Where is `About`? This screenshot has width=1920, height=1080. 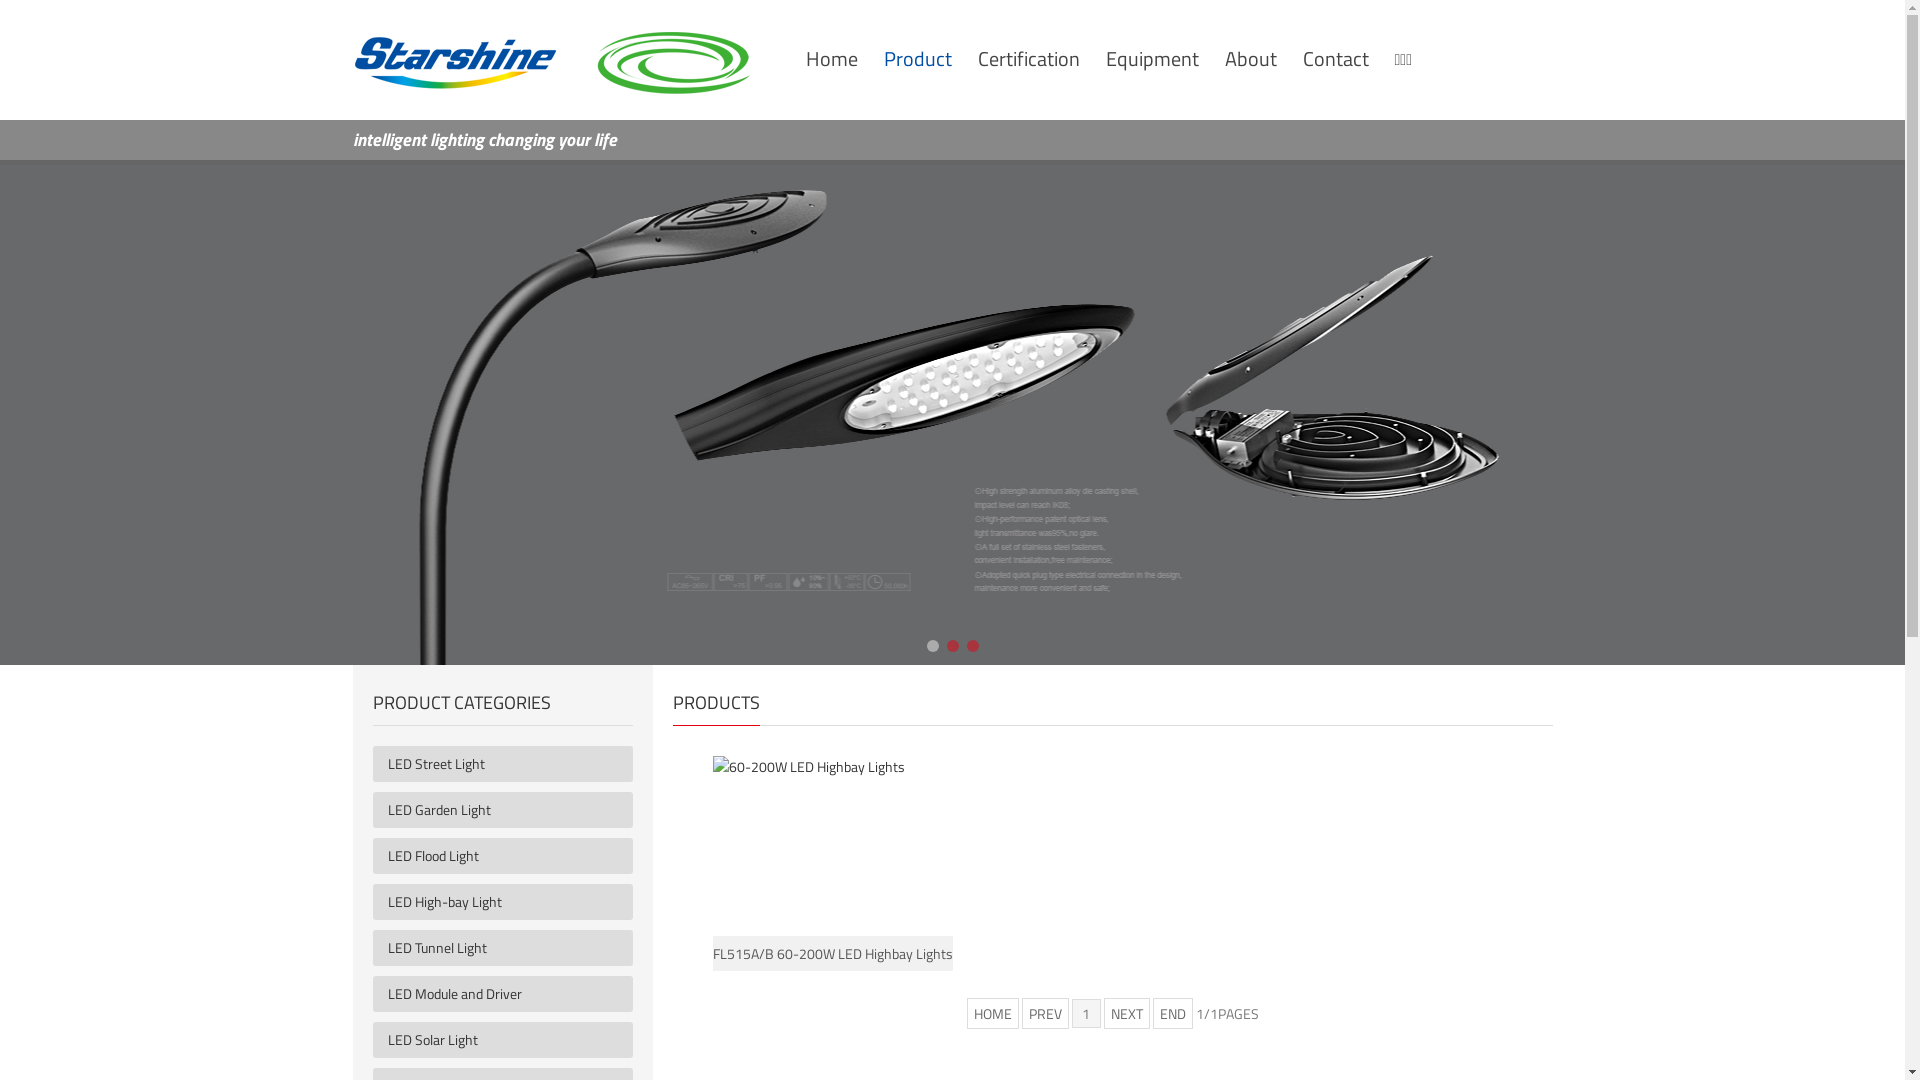
About is located at coordinates (1250, 58).